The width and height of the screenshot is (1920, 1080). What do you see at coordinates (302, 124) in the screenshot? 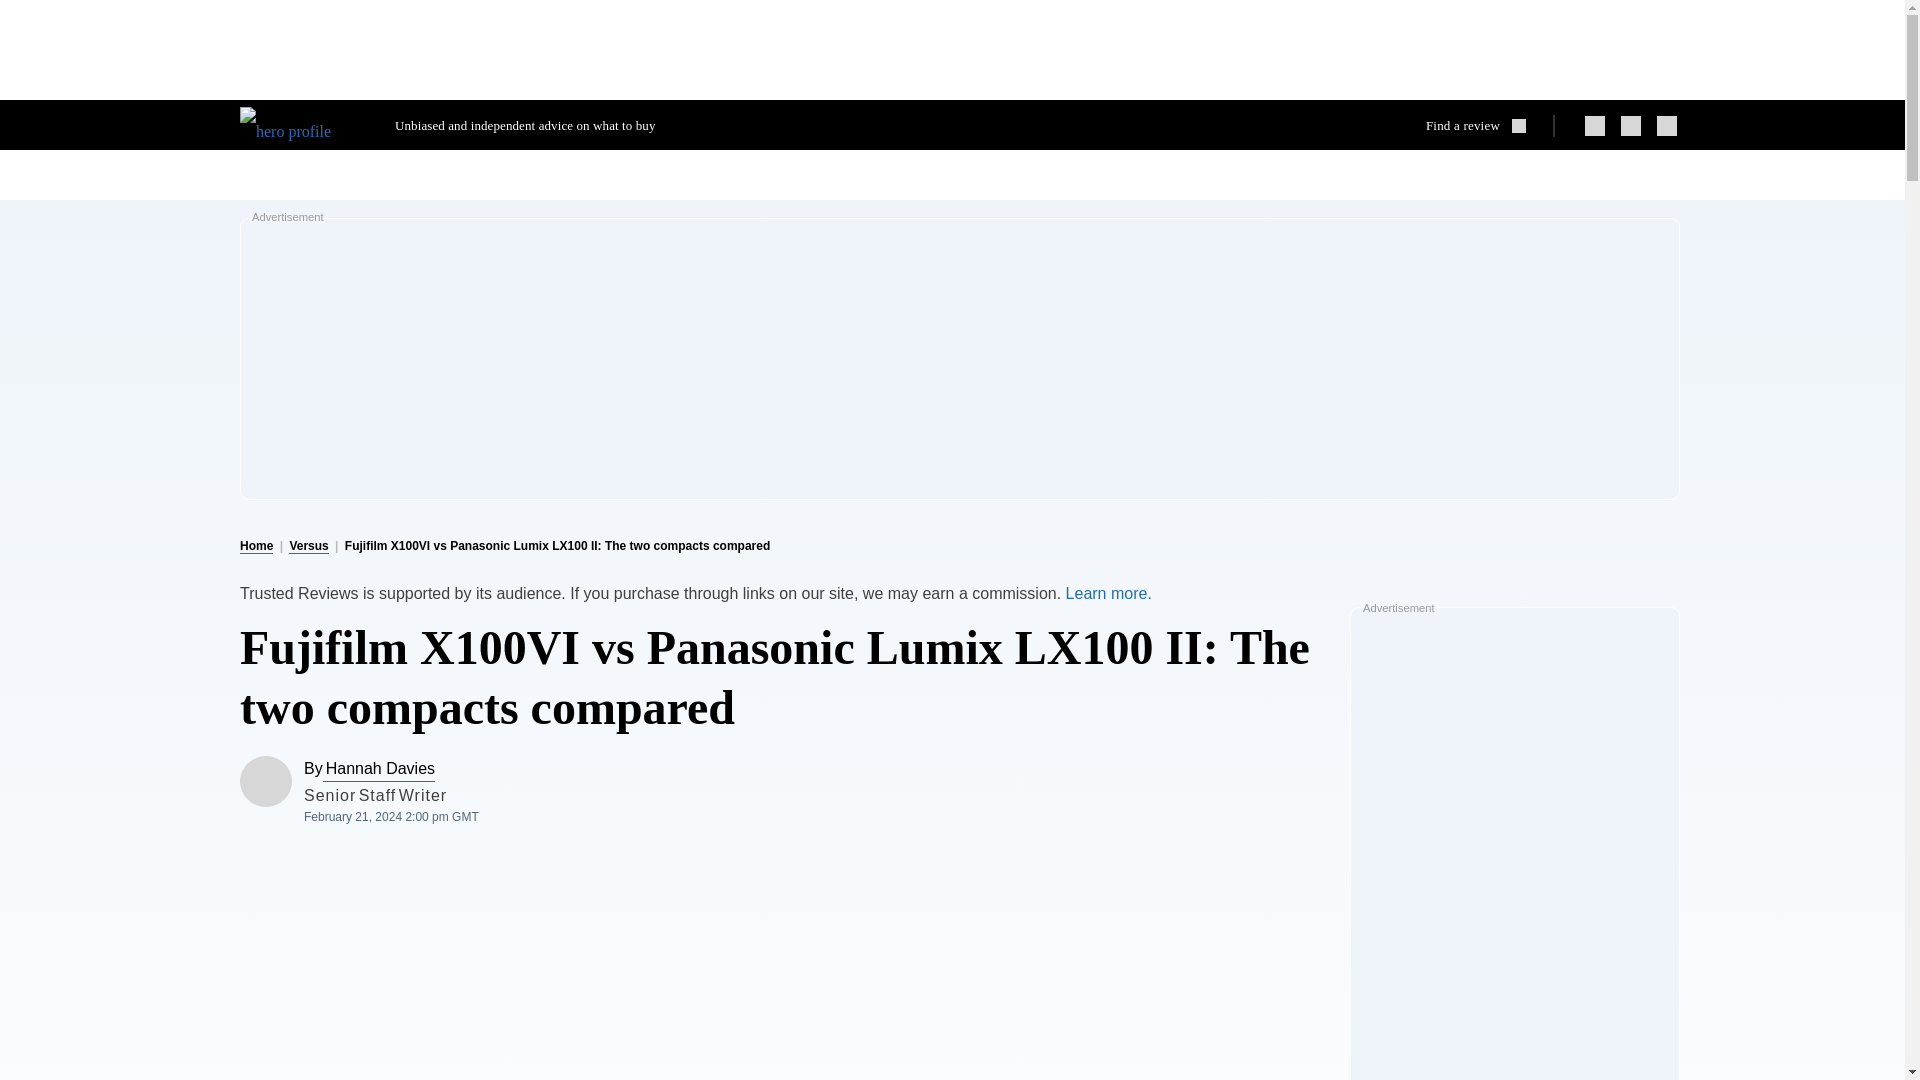
I see `Trusted Reviews` at bounding box center [302, 124].